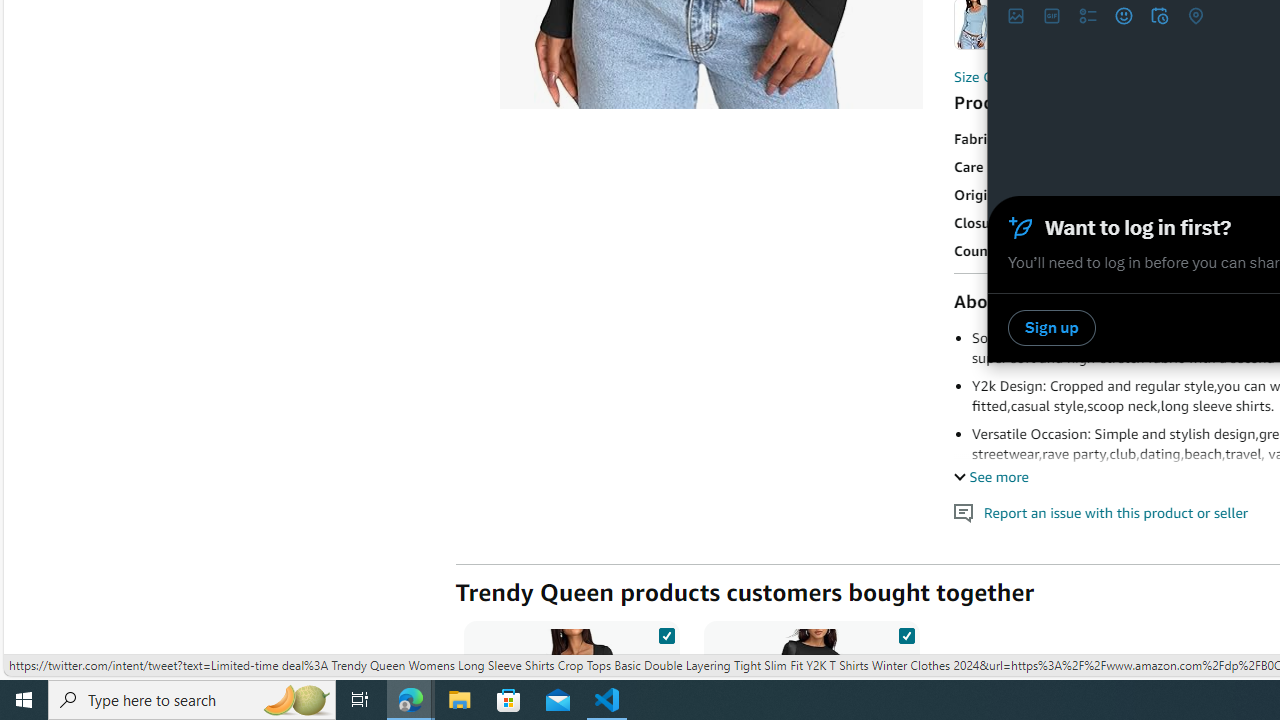 The image size is (1280, 720). What do you see at coordinates (460, 700) in the screenshot?
I see `File Explorer` at bounding box center [460, 700].